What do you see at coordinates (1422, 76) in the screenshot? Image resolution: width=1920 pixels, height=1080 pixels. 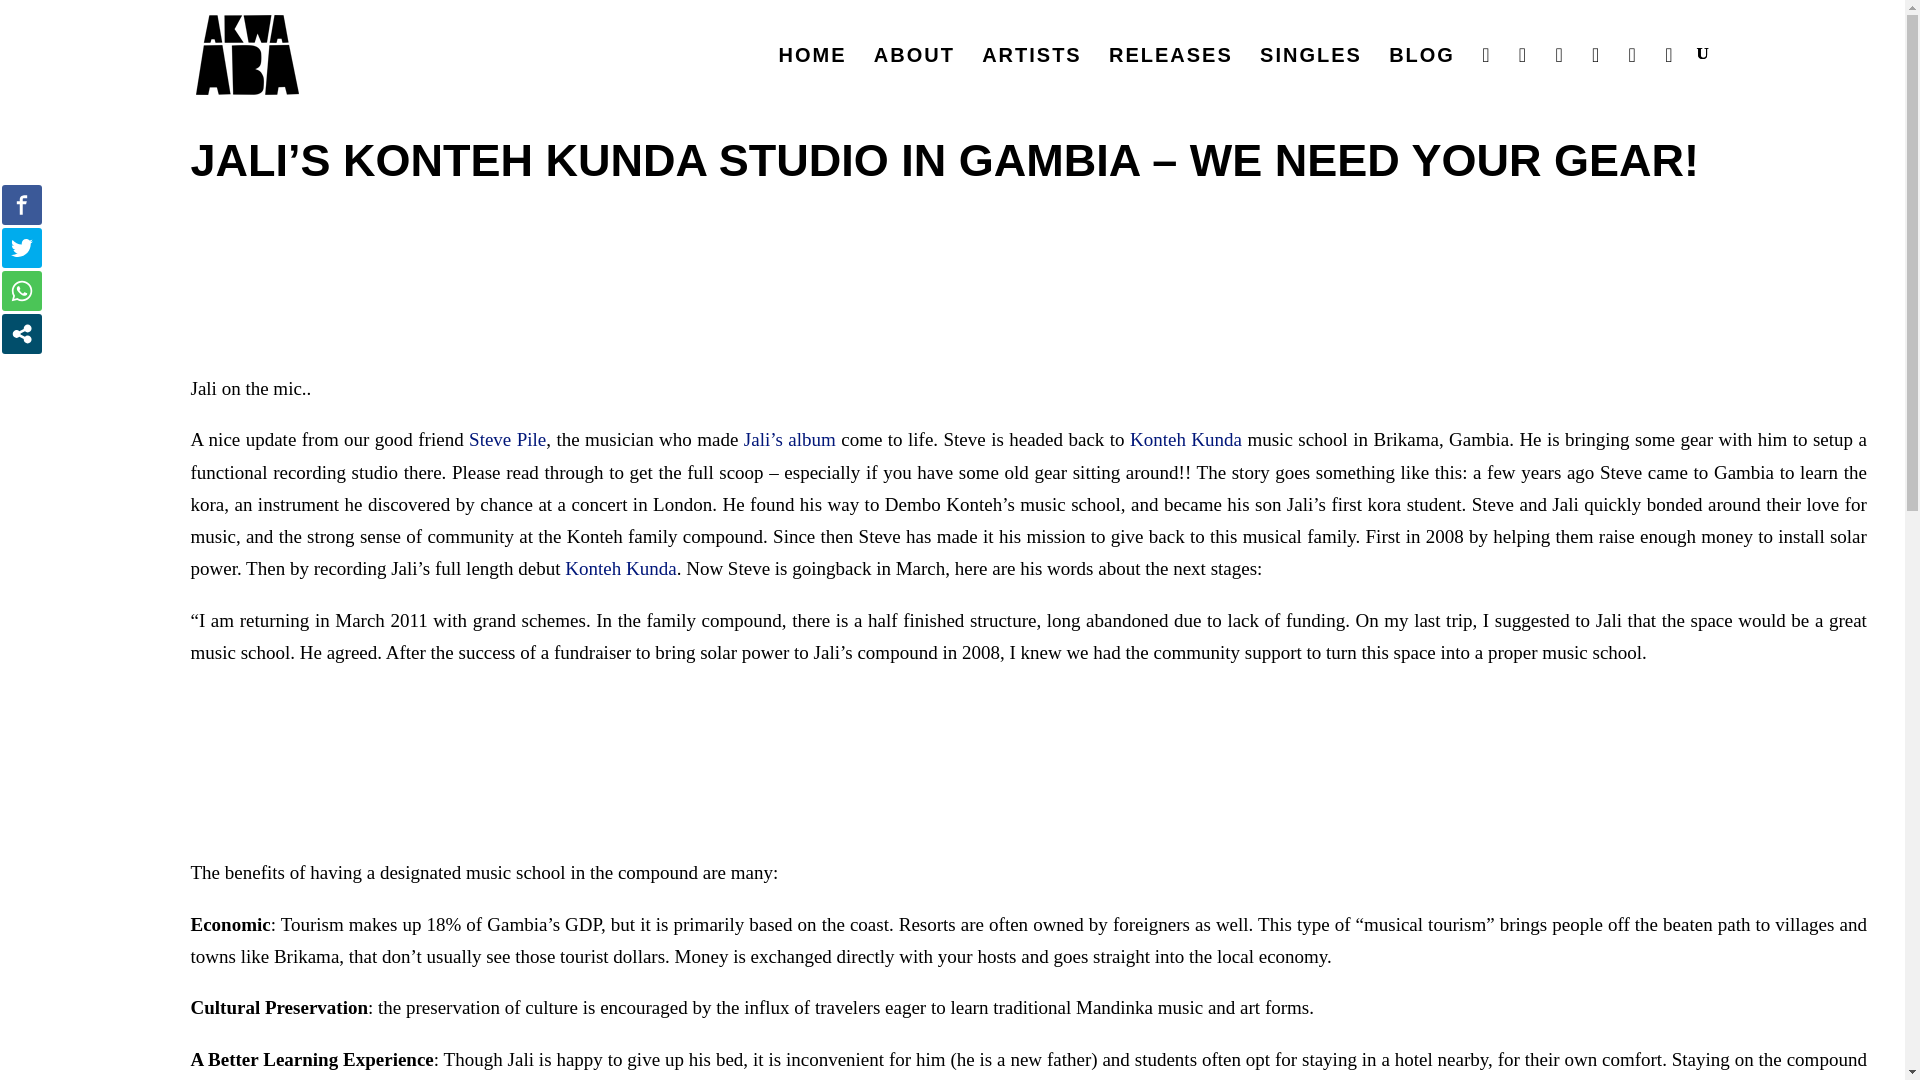 I see `BLOG` at bounding box center [1422, 76].